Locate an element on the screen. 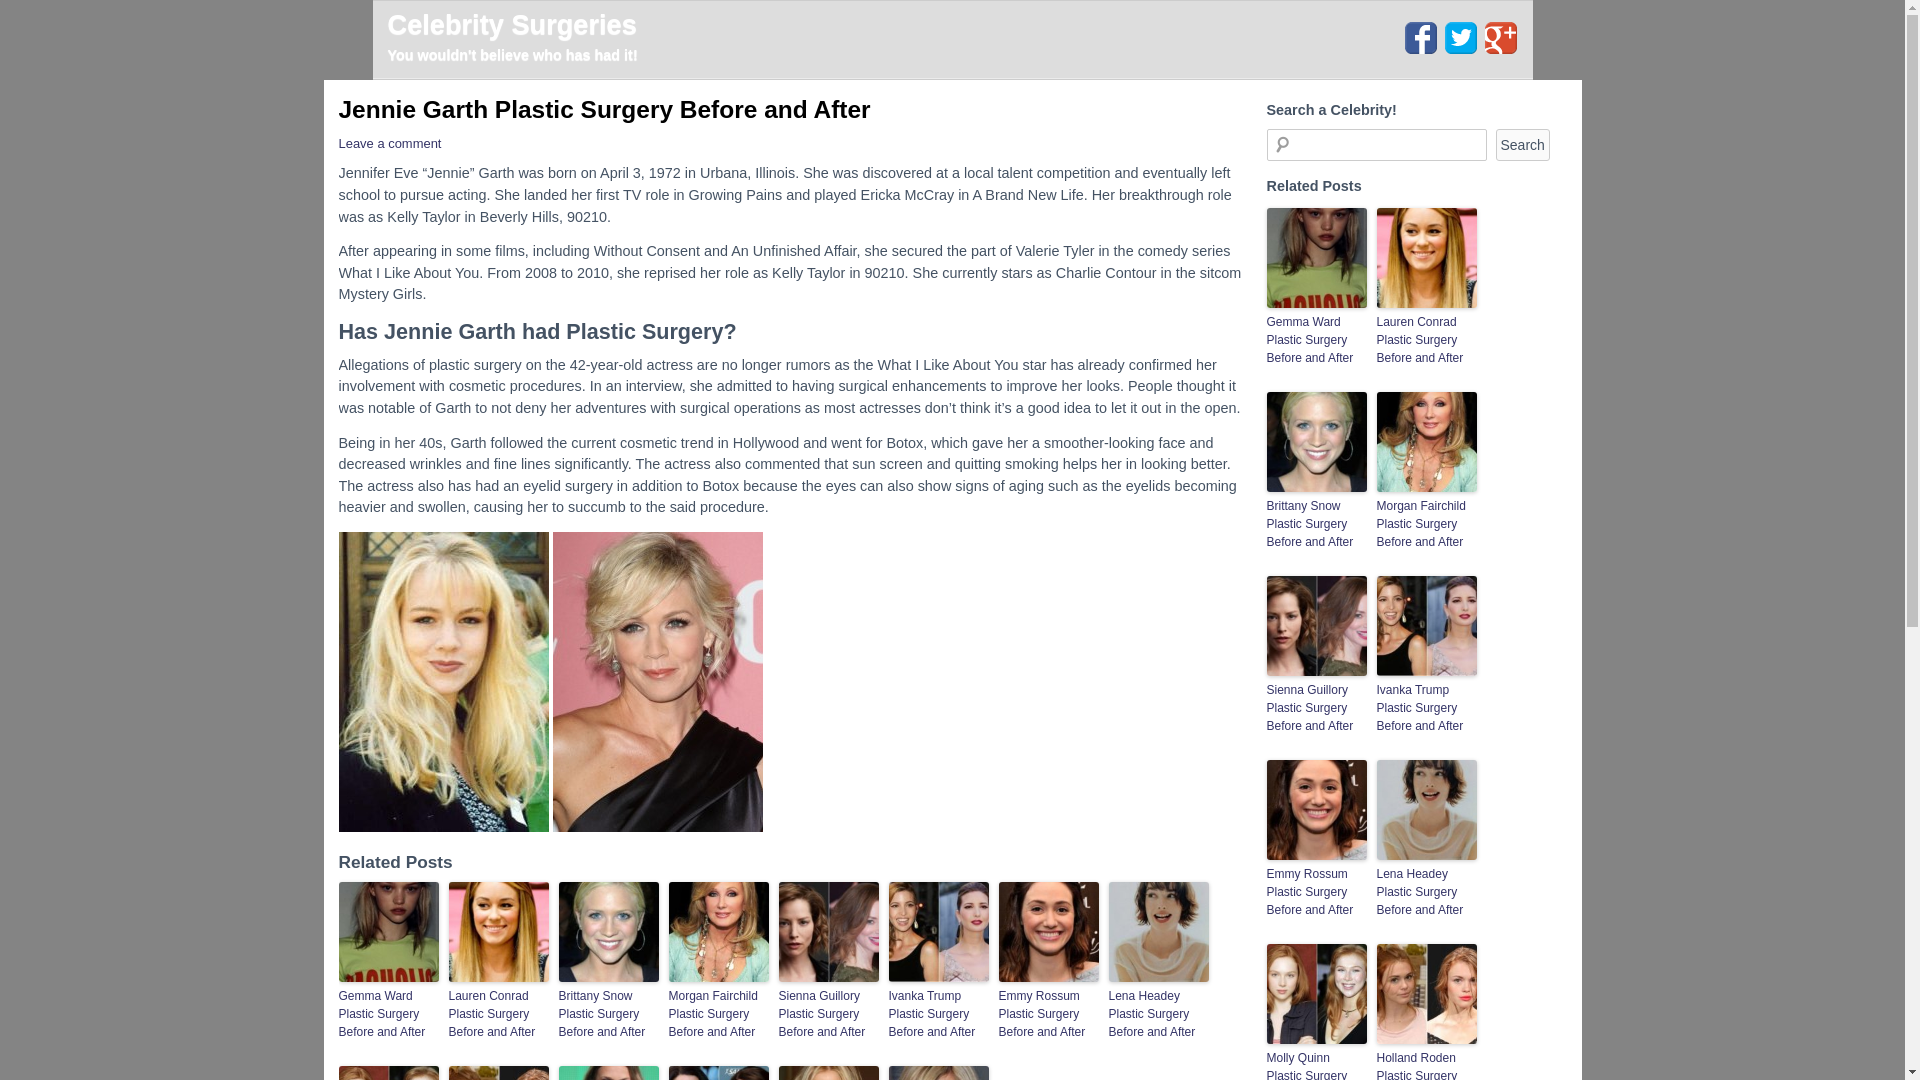 The image size is (1920, 1080). Gemma Ward Plastic Surgery Before and After is located at coordinates (387, 1014).